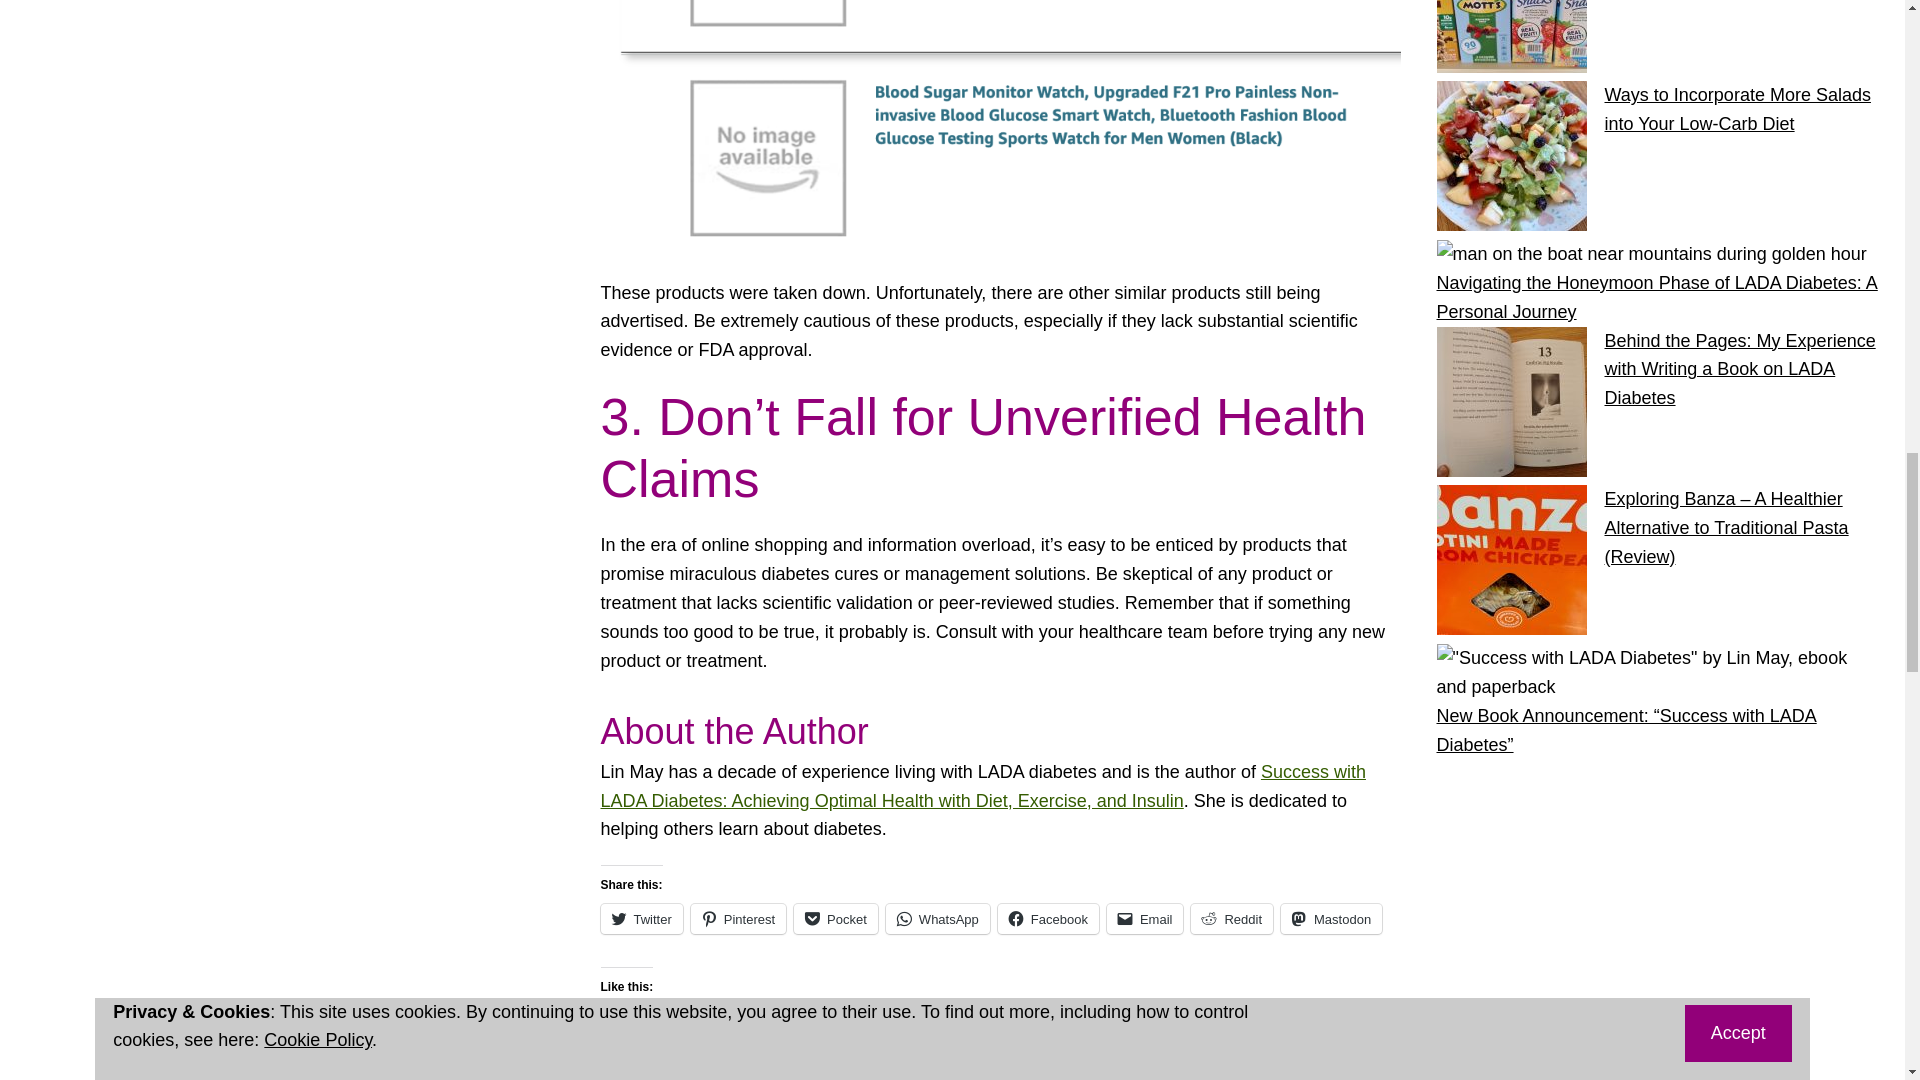 The image size is (1920, 1080). Describe the element at coordinates (938, 918) in the screenshot. I see `WhatsApp` at that location.